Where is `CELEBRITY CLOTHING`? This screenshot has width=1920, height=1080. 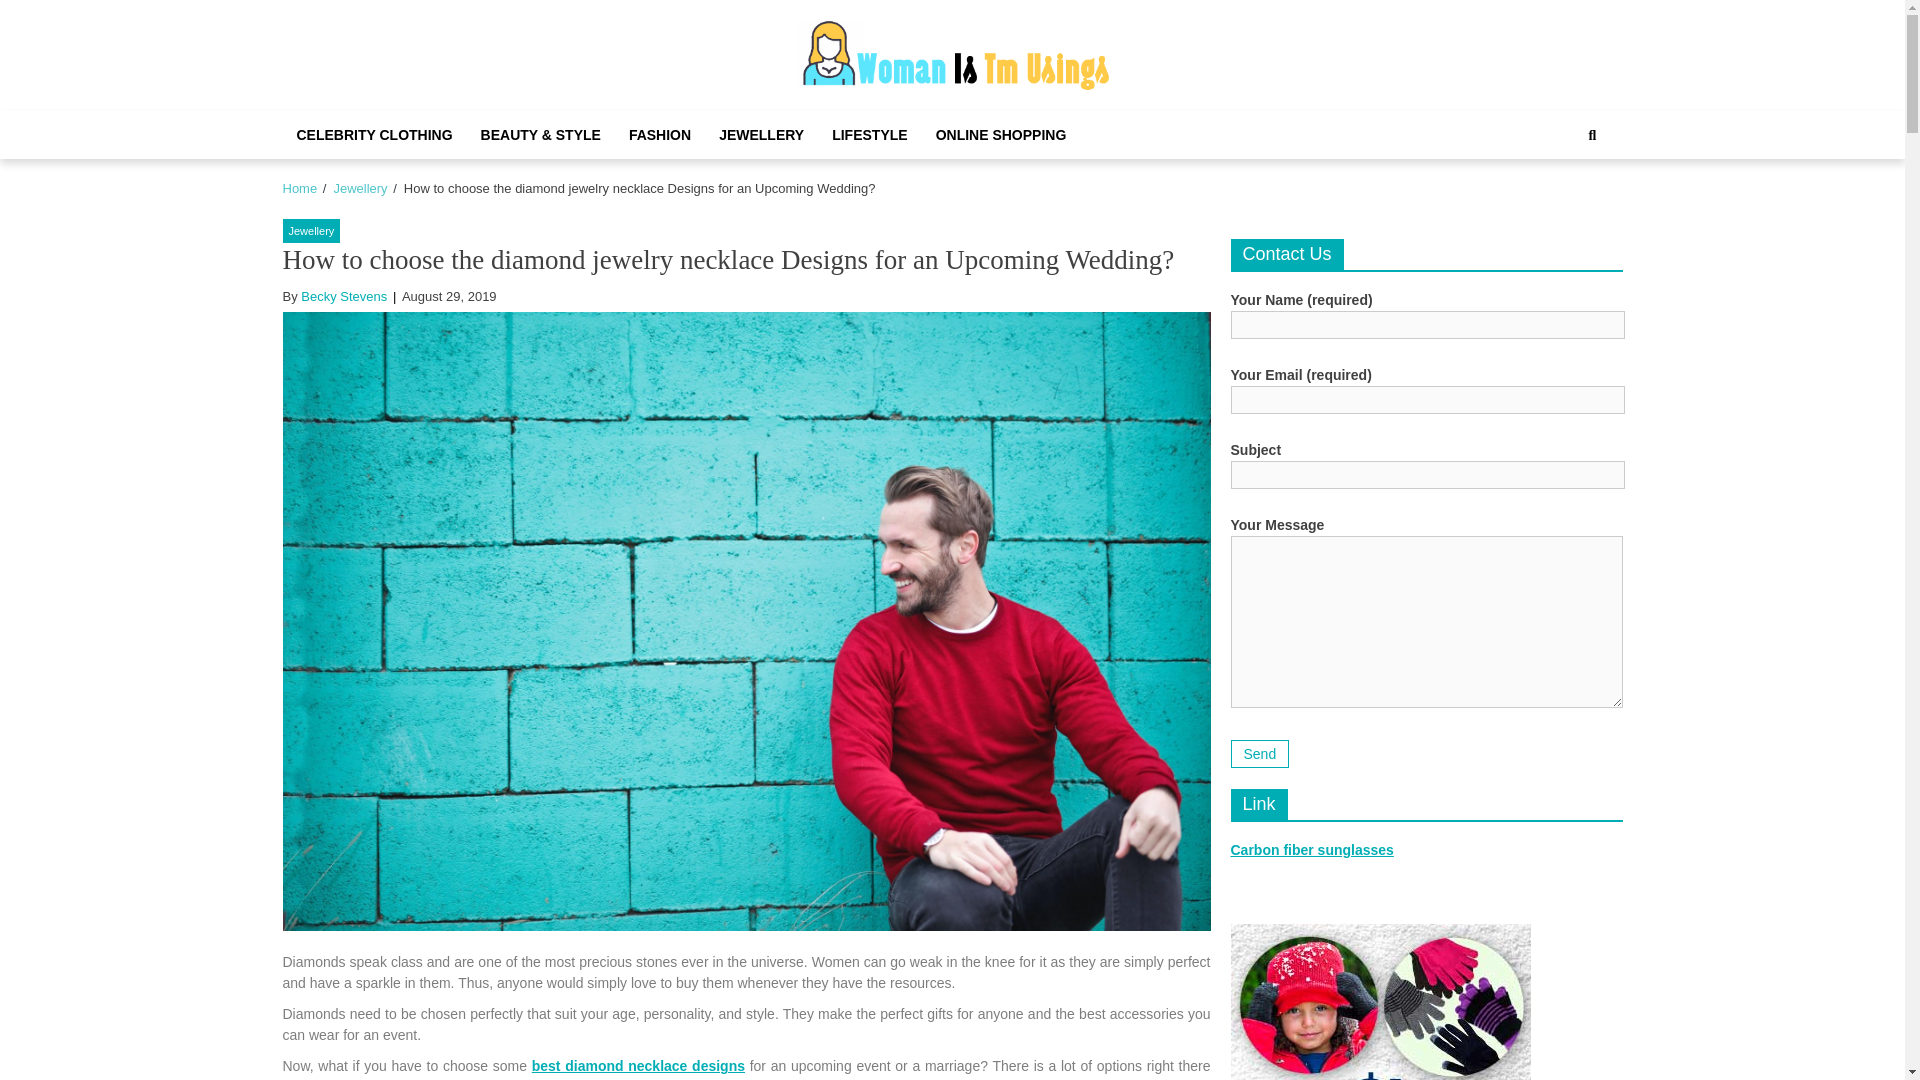
CELEBRITY CLOTHING is located at coordinates (374, 134).